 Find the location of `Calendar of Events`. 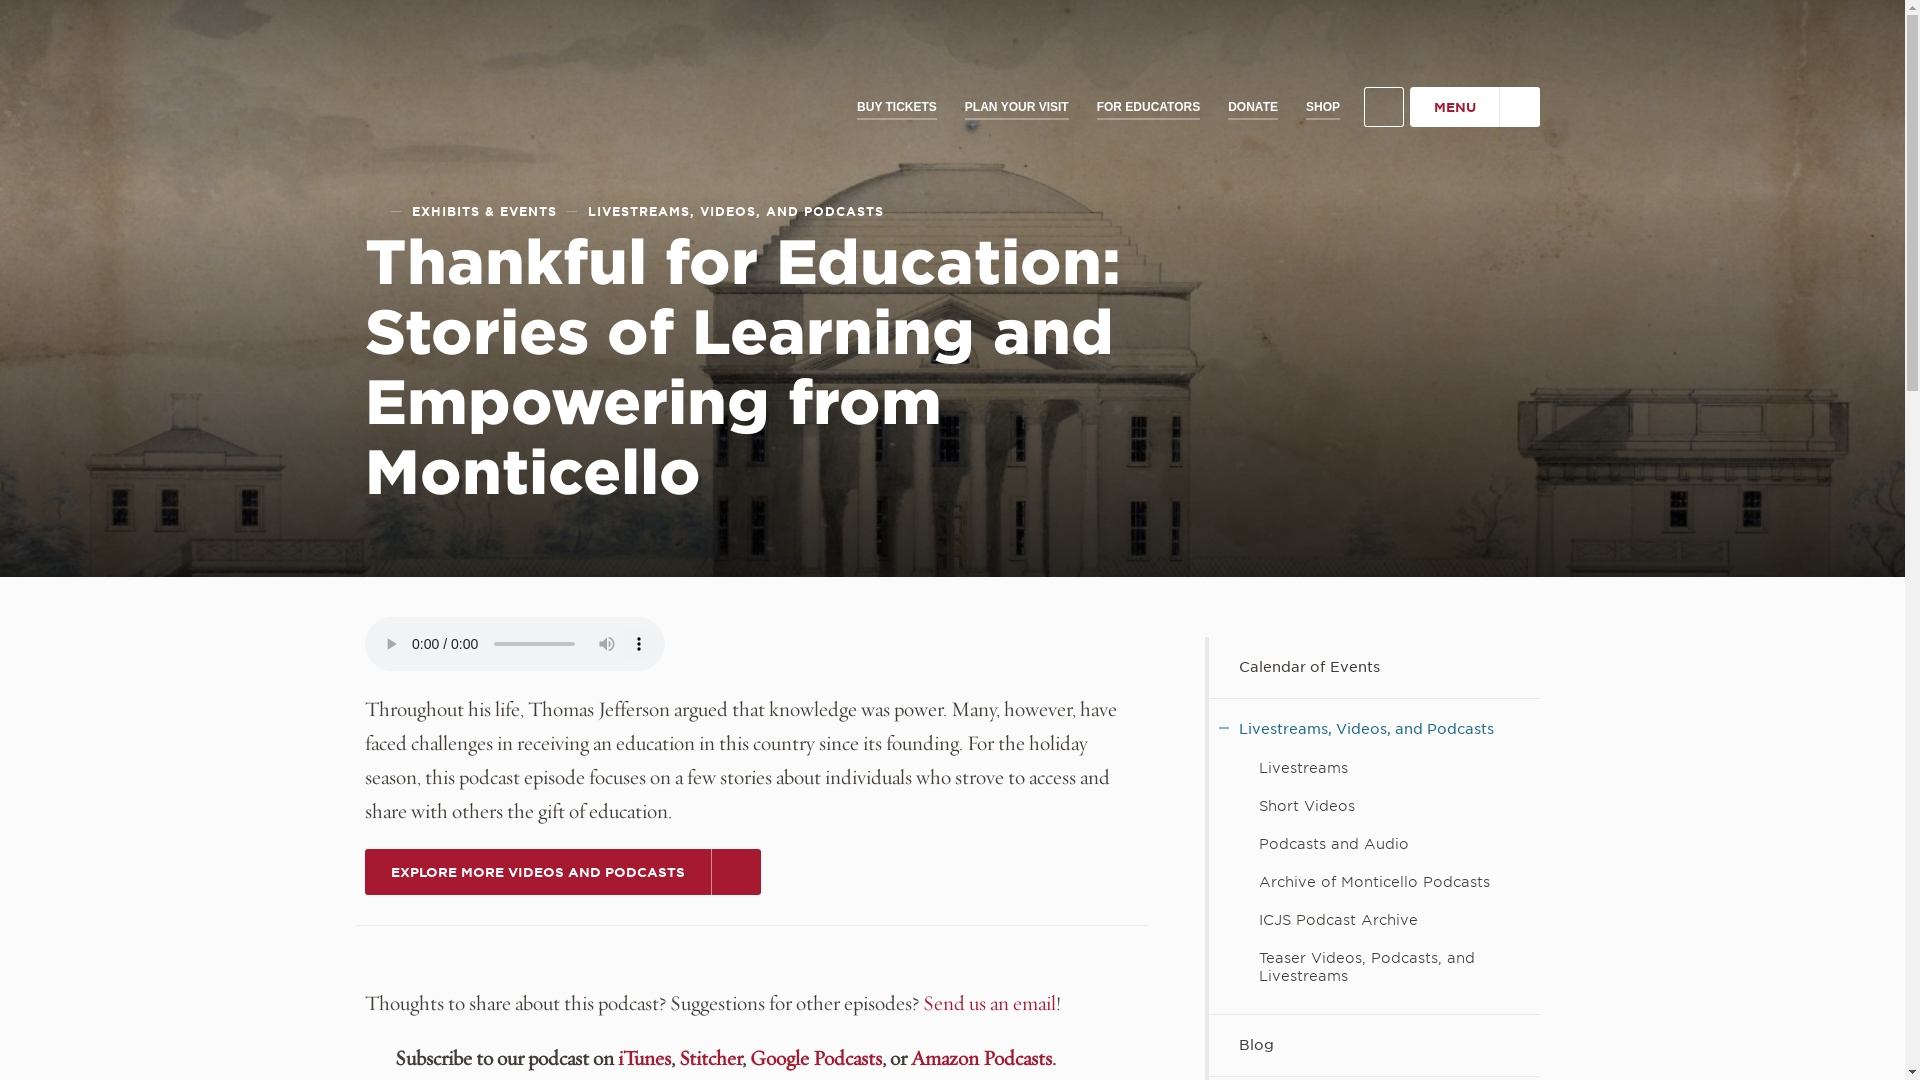

Calendar of Events is located at coordinates (1374, 667).